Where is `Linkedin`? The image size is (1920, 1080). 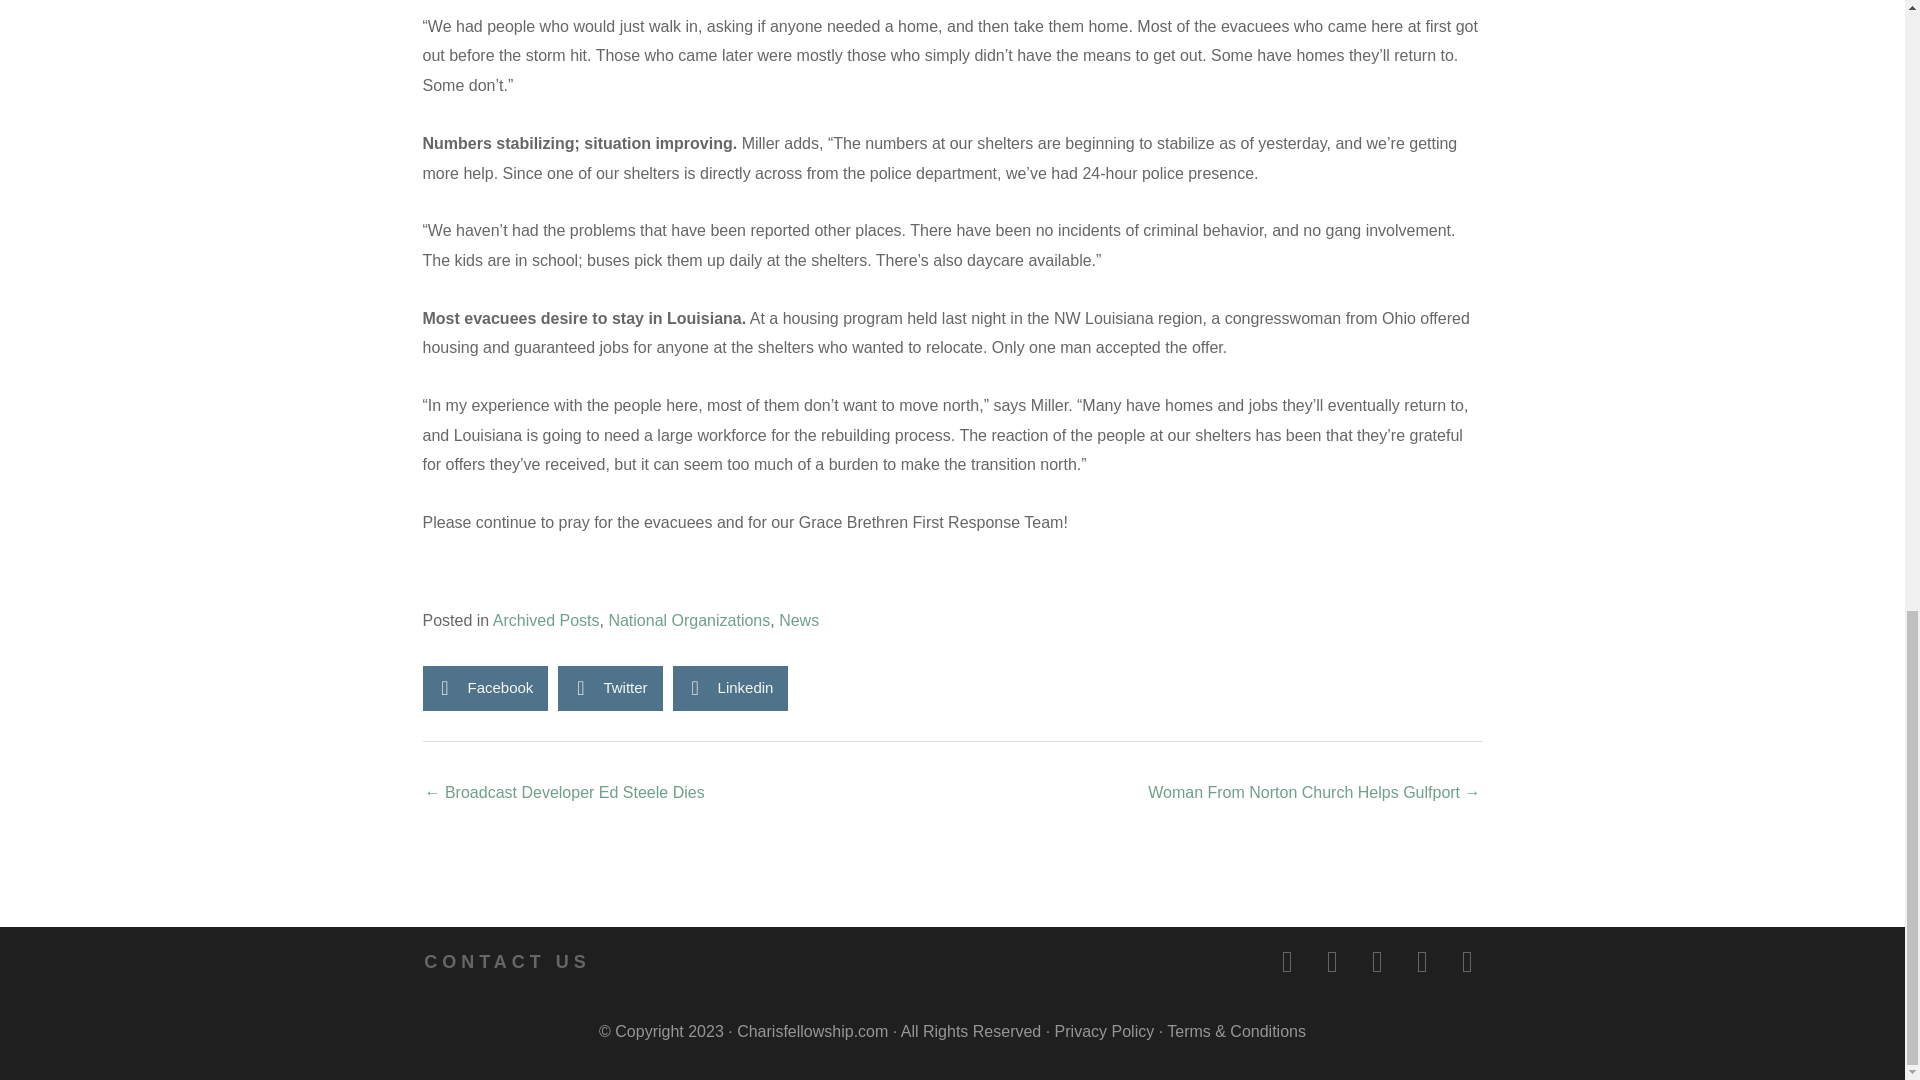
Linkedin is located at coordinates (731, 688).